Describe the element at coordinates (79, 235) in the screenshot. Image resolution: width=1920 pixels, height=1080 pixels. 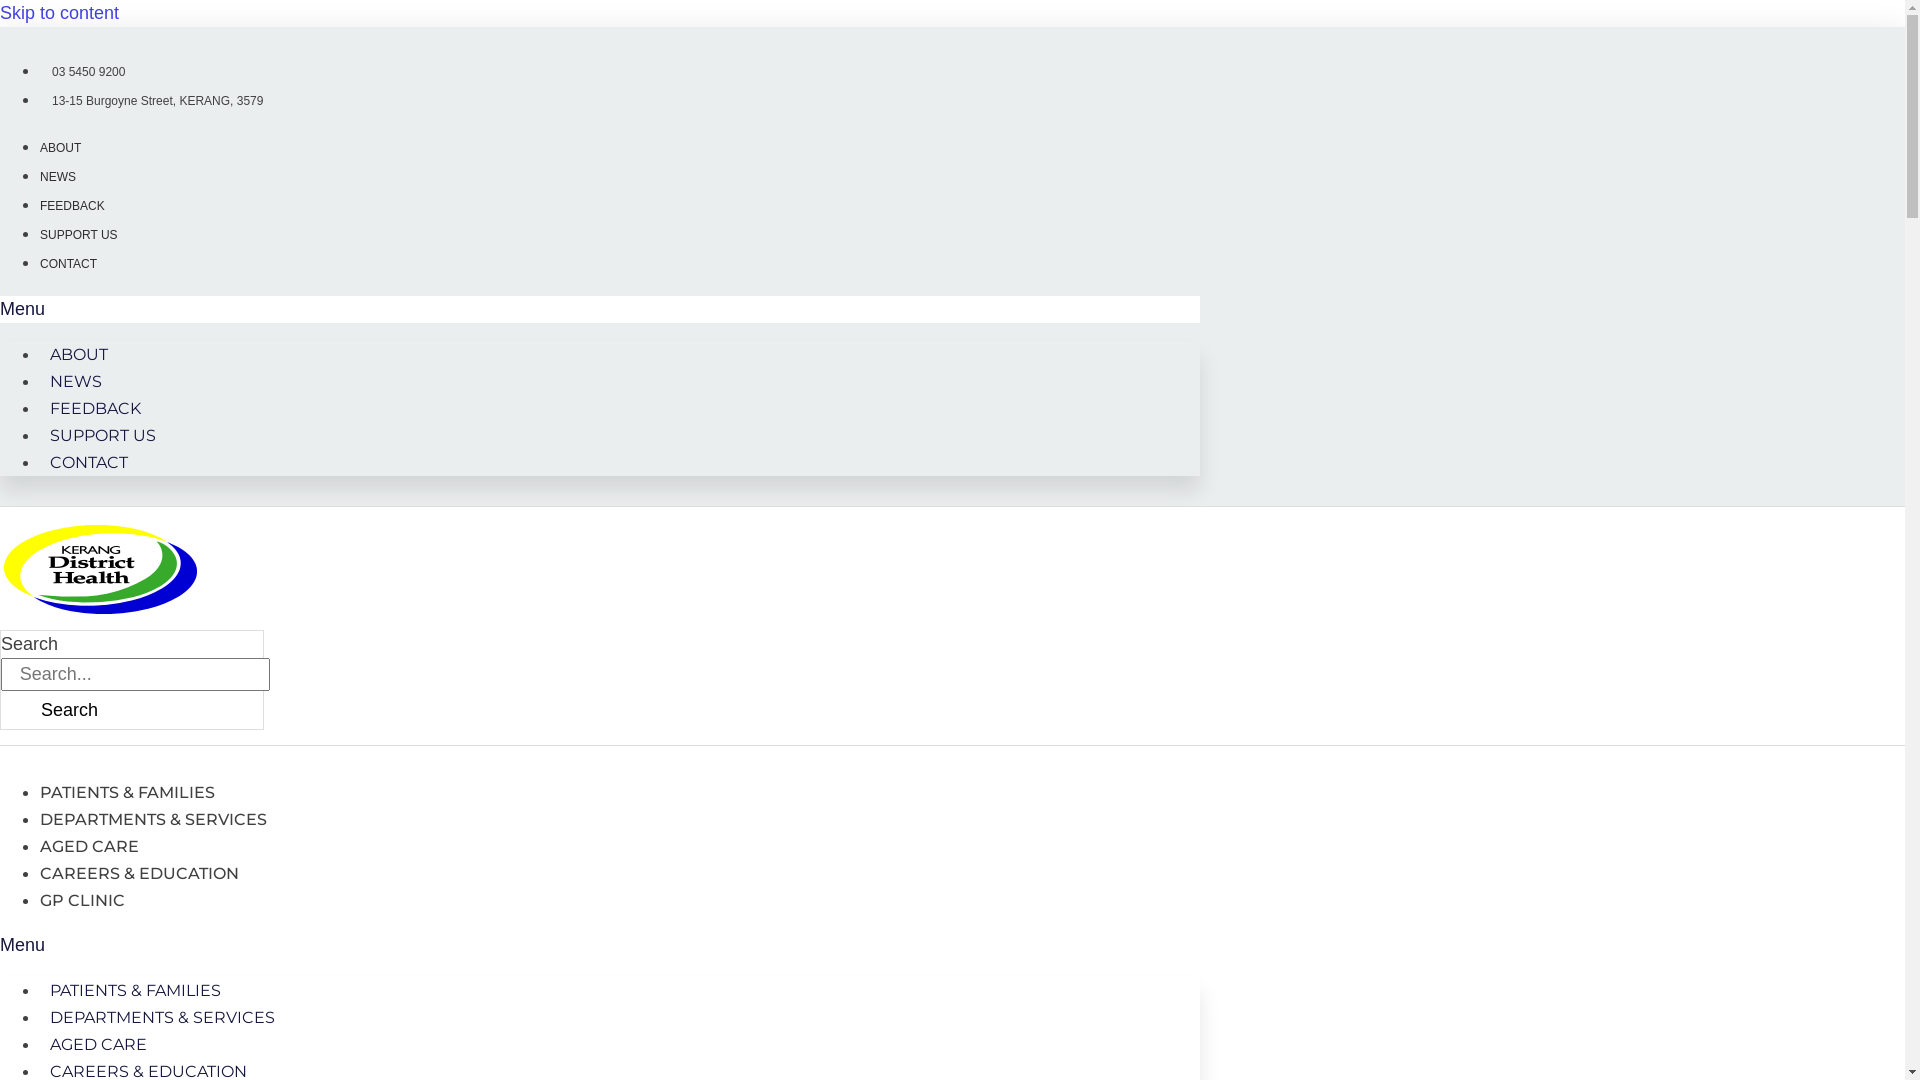
I see `SUPPORT US` at that location.